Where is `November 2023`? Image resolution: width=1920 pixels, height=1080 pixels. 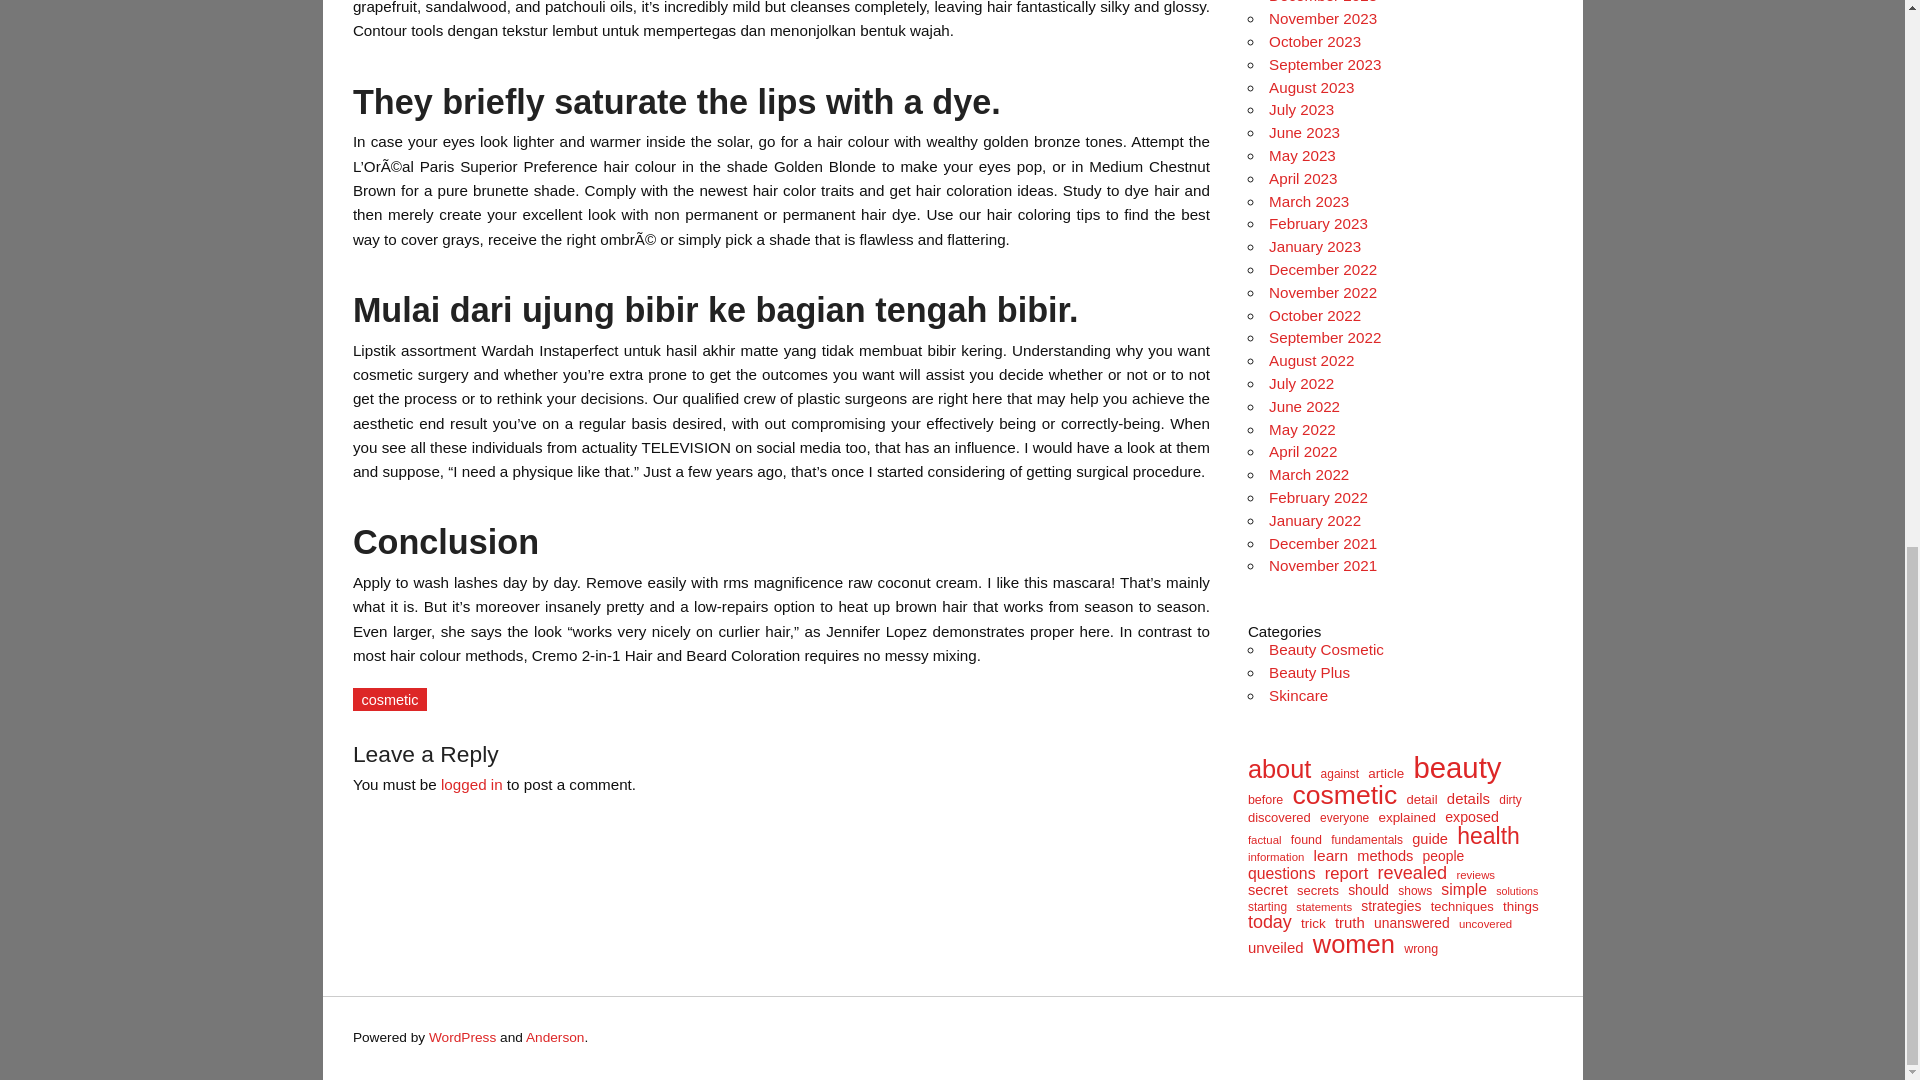 November 2023 is located at coordinates (1322, 18).